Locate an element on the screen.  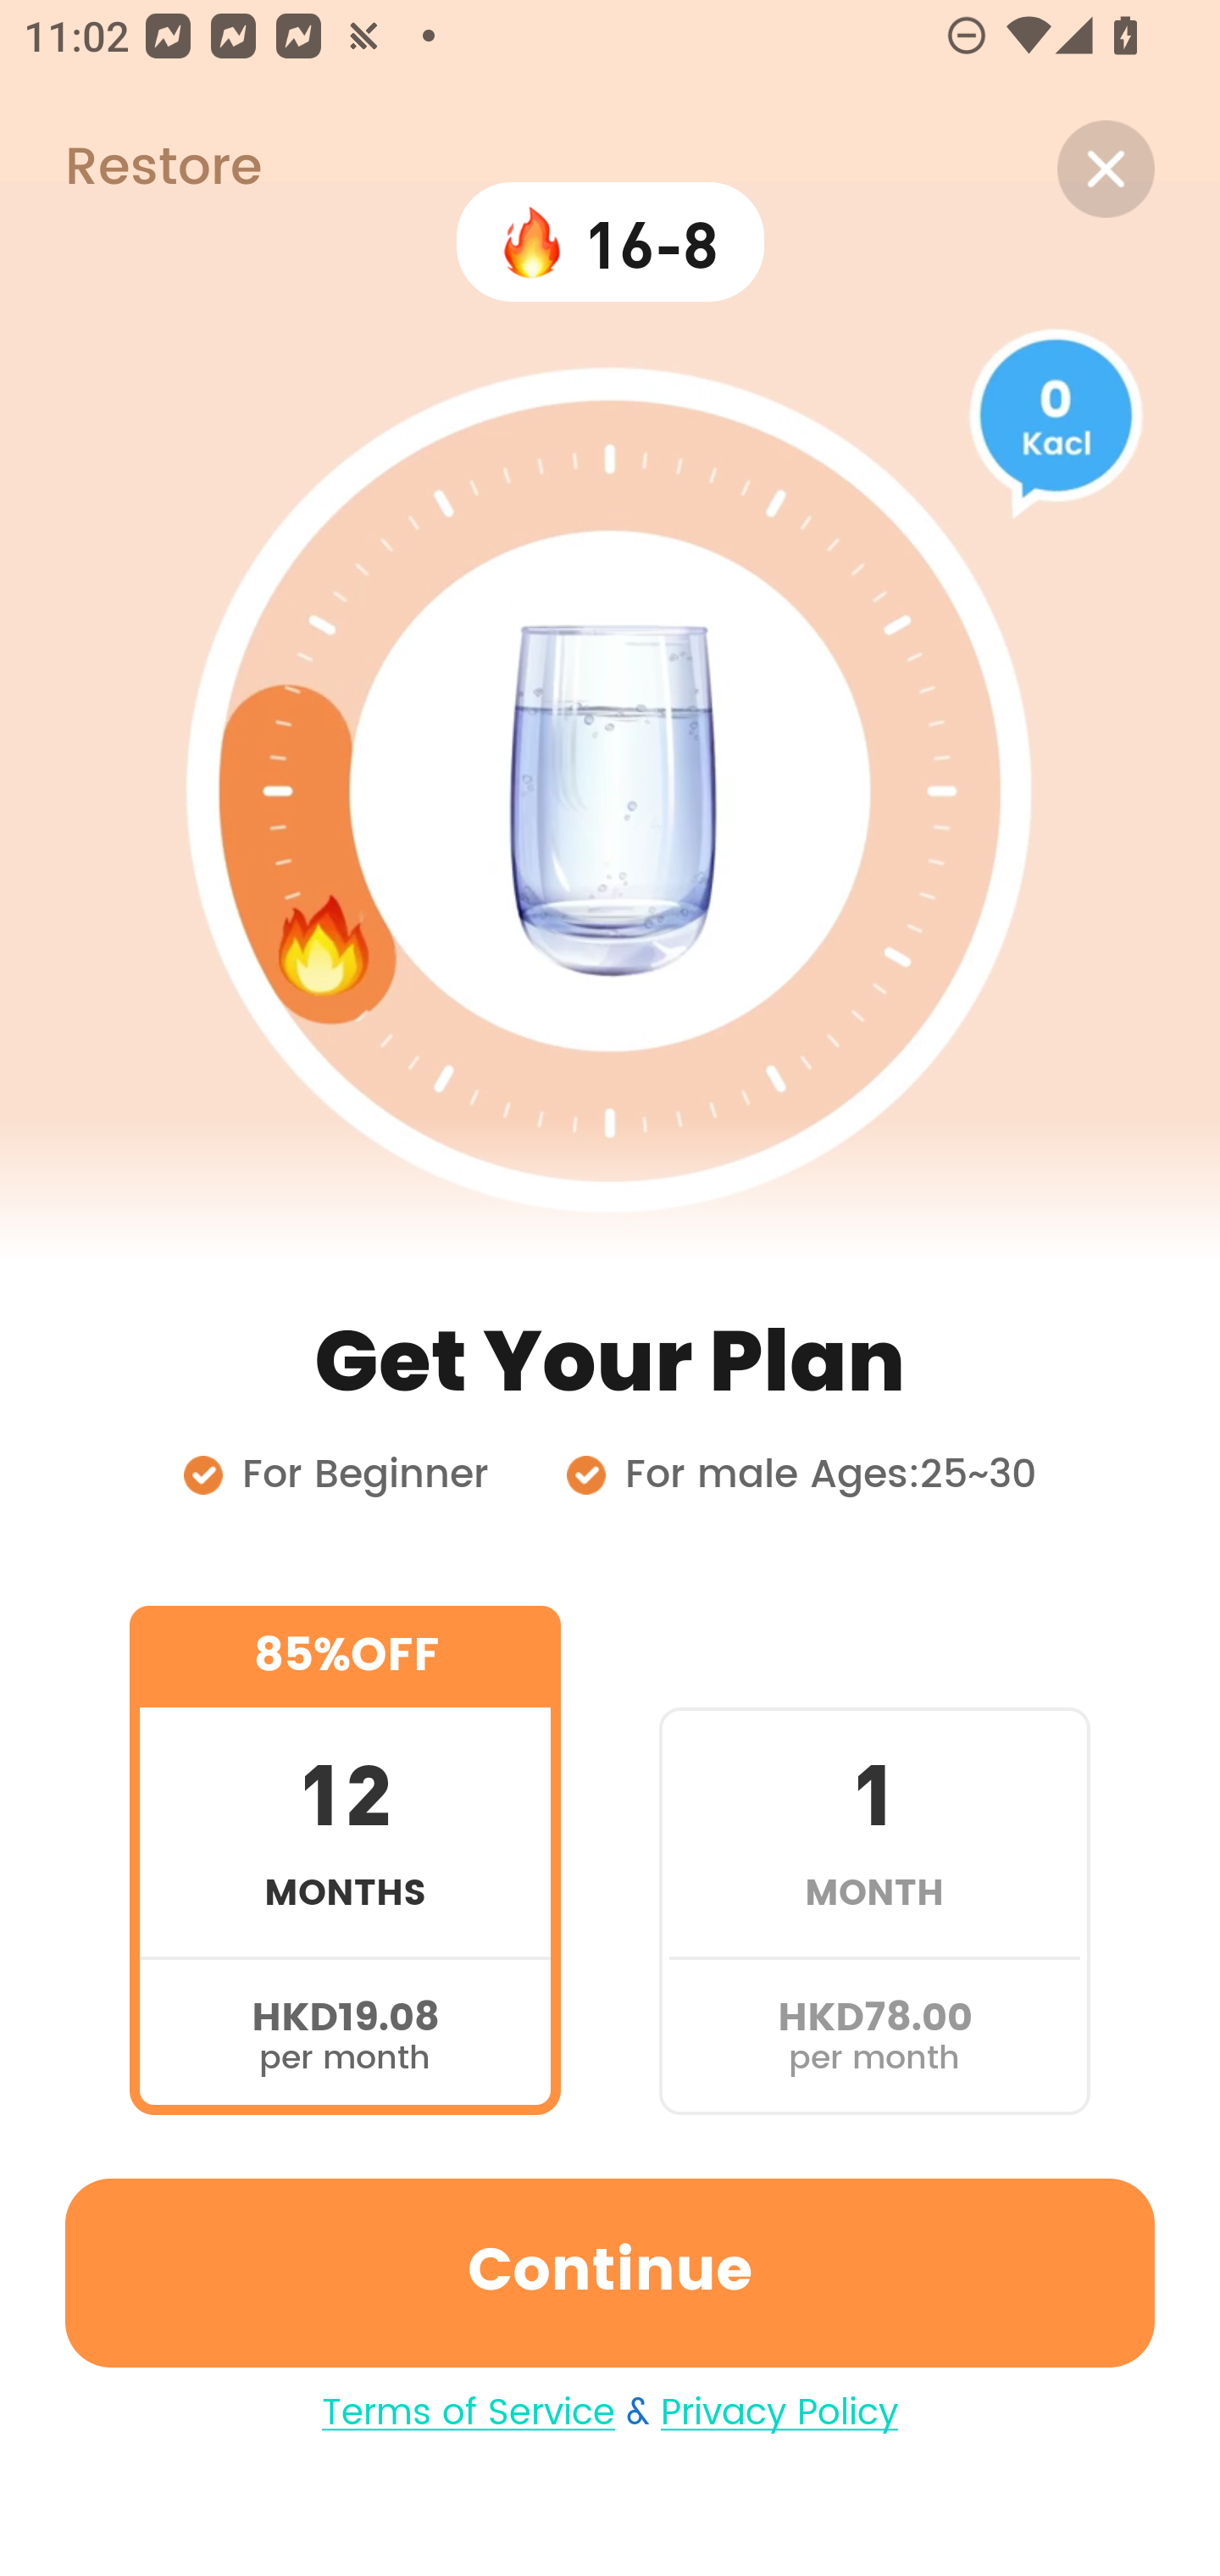
Continue is located at coordinates (610, 2273).